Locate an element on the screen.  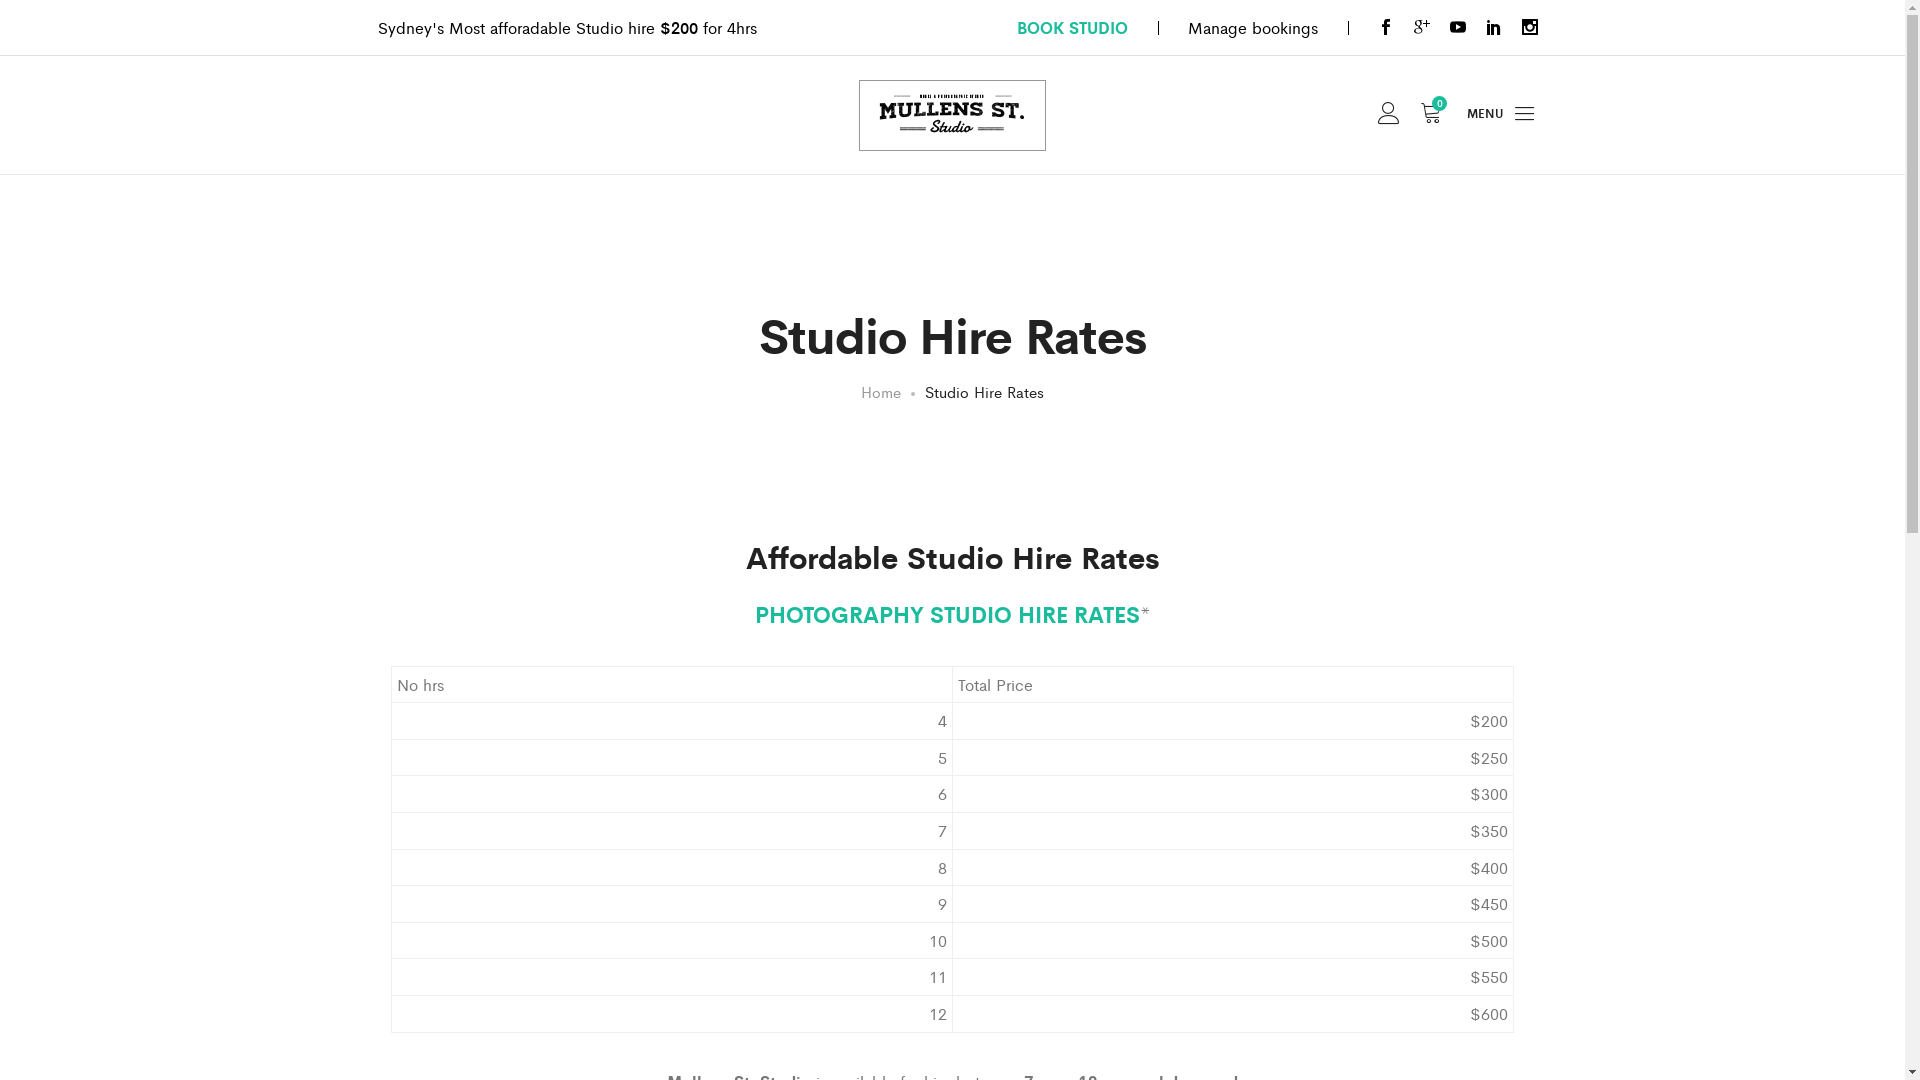
BOOK STUDIO is located at coordinates (1072, 26).